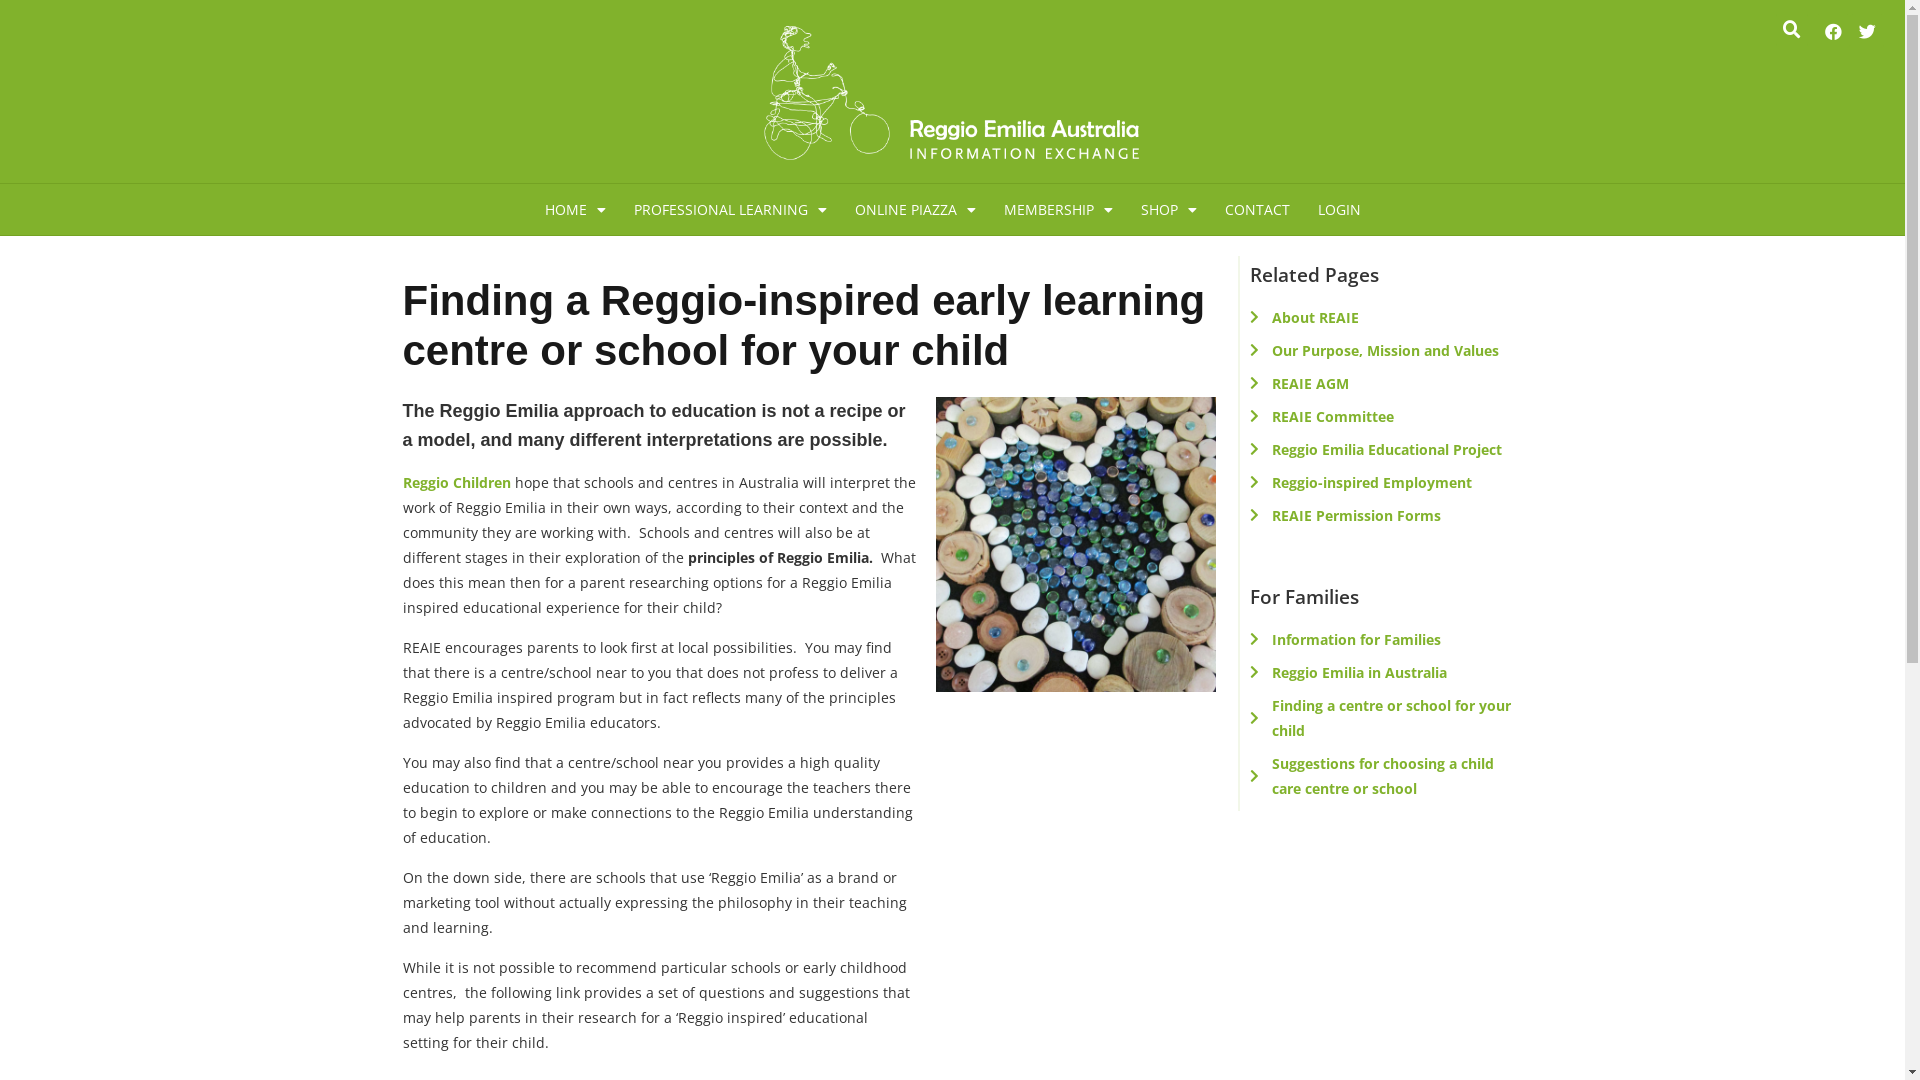  I want to click on Reggio-inspired Employment, so click(1381, 482).